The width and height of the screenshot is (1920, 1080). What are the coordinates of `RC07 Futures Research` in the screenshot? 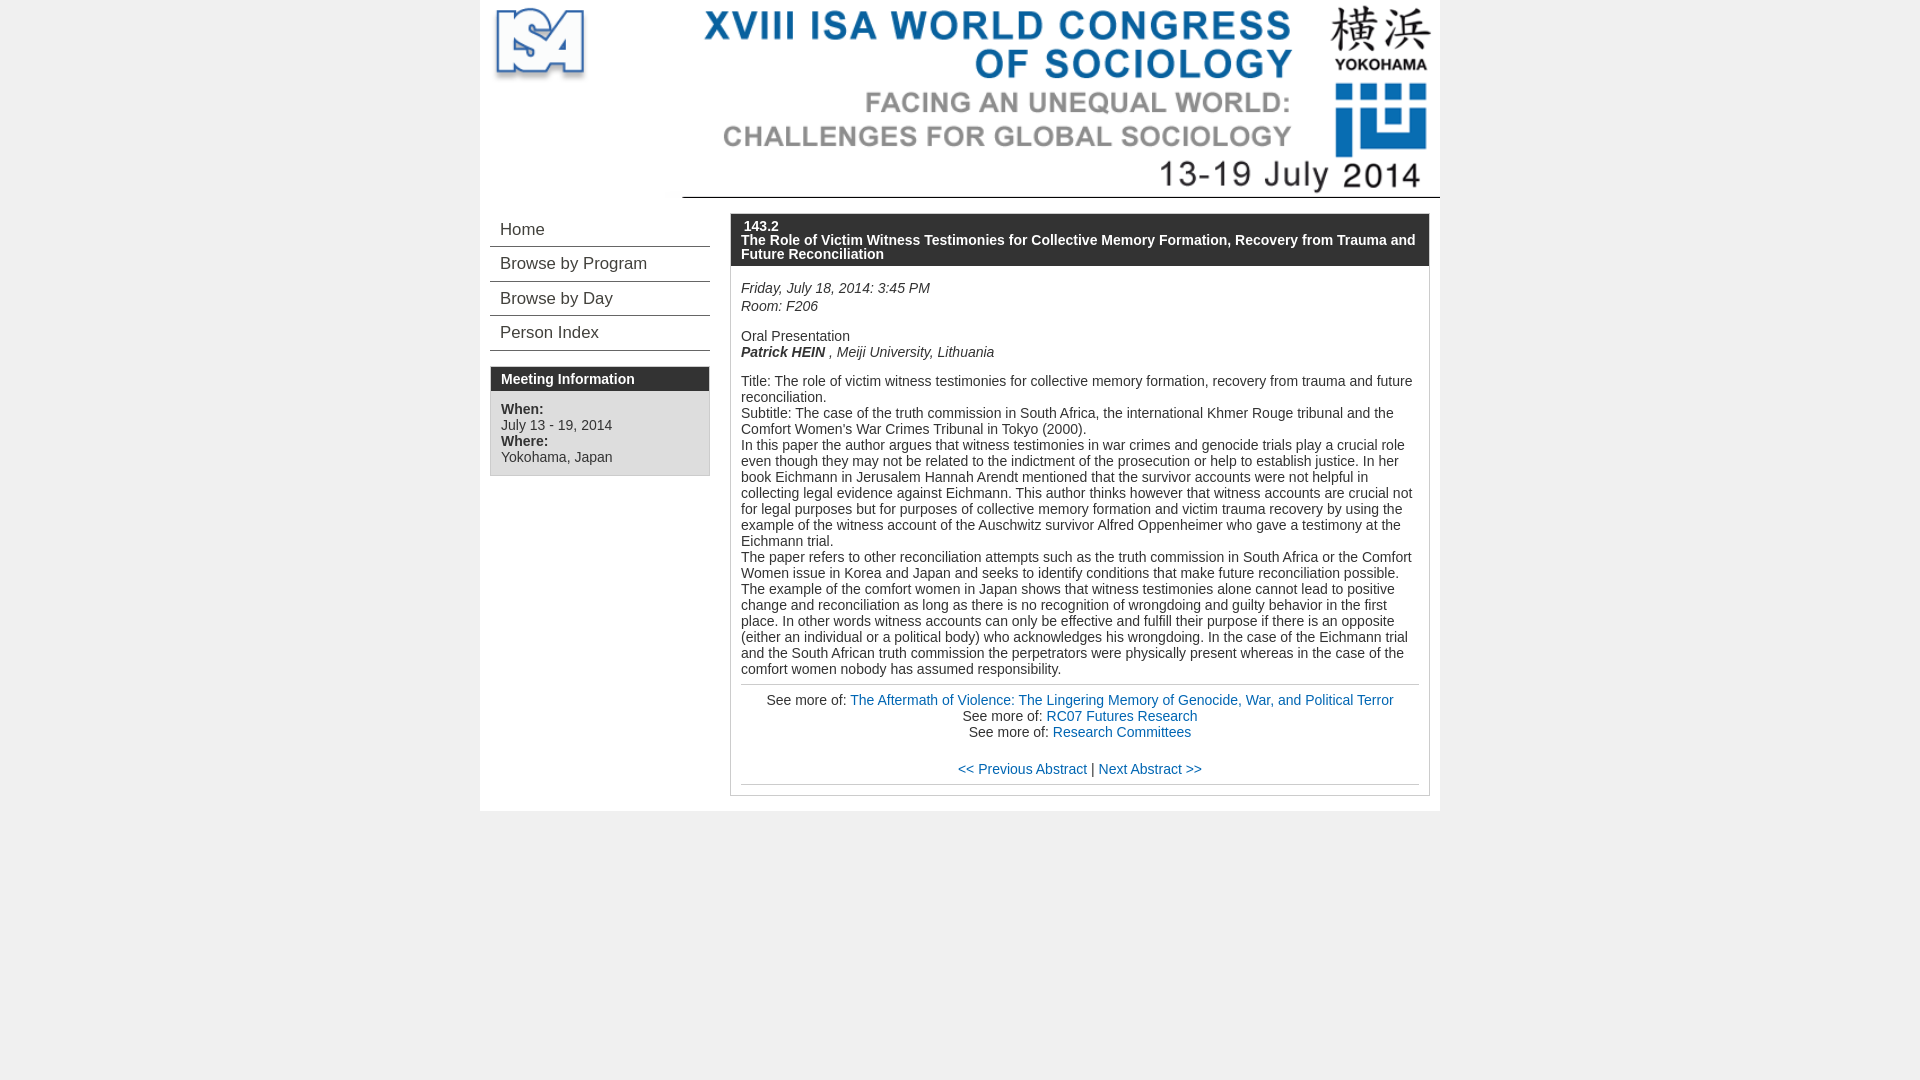 It's located at (1122, 716).